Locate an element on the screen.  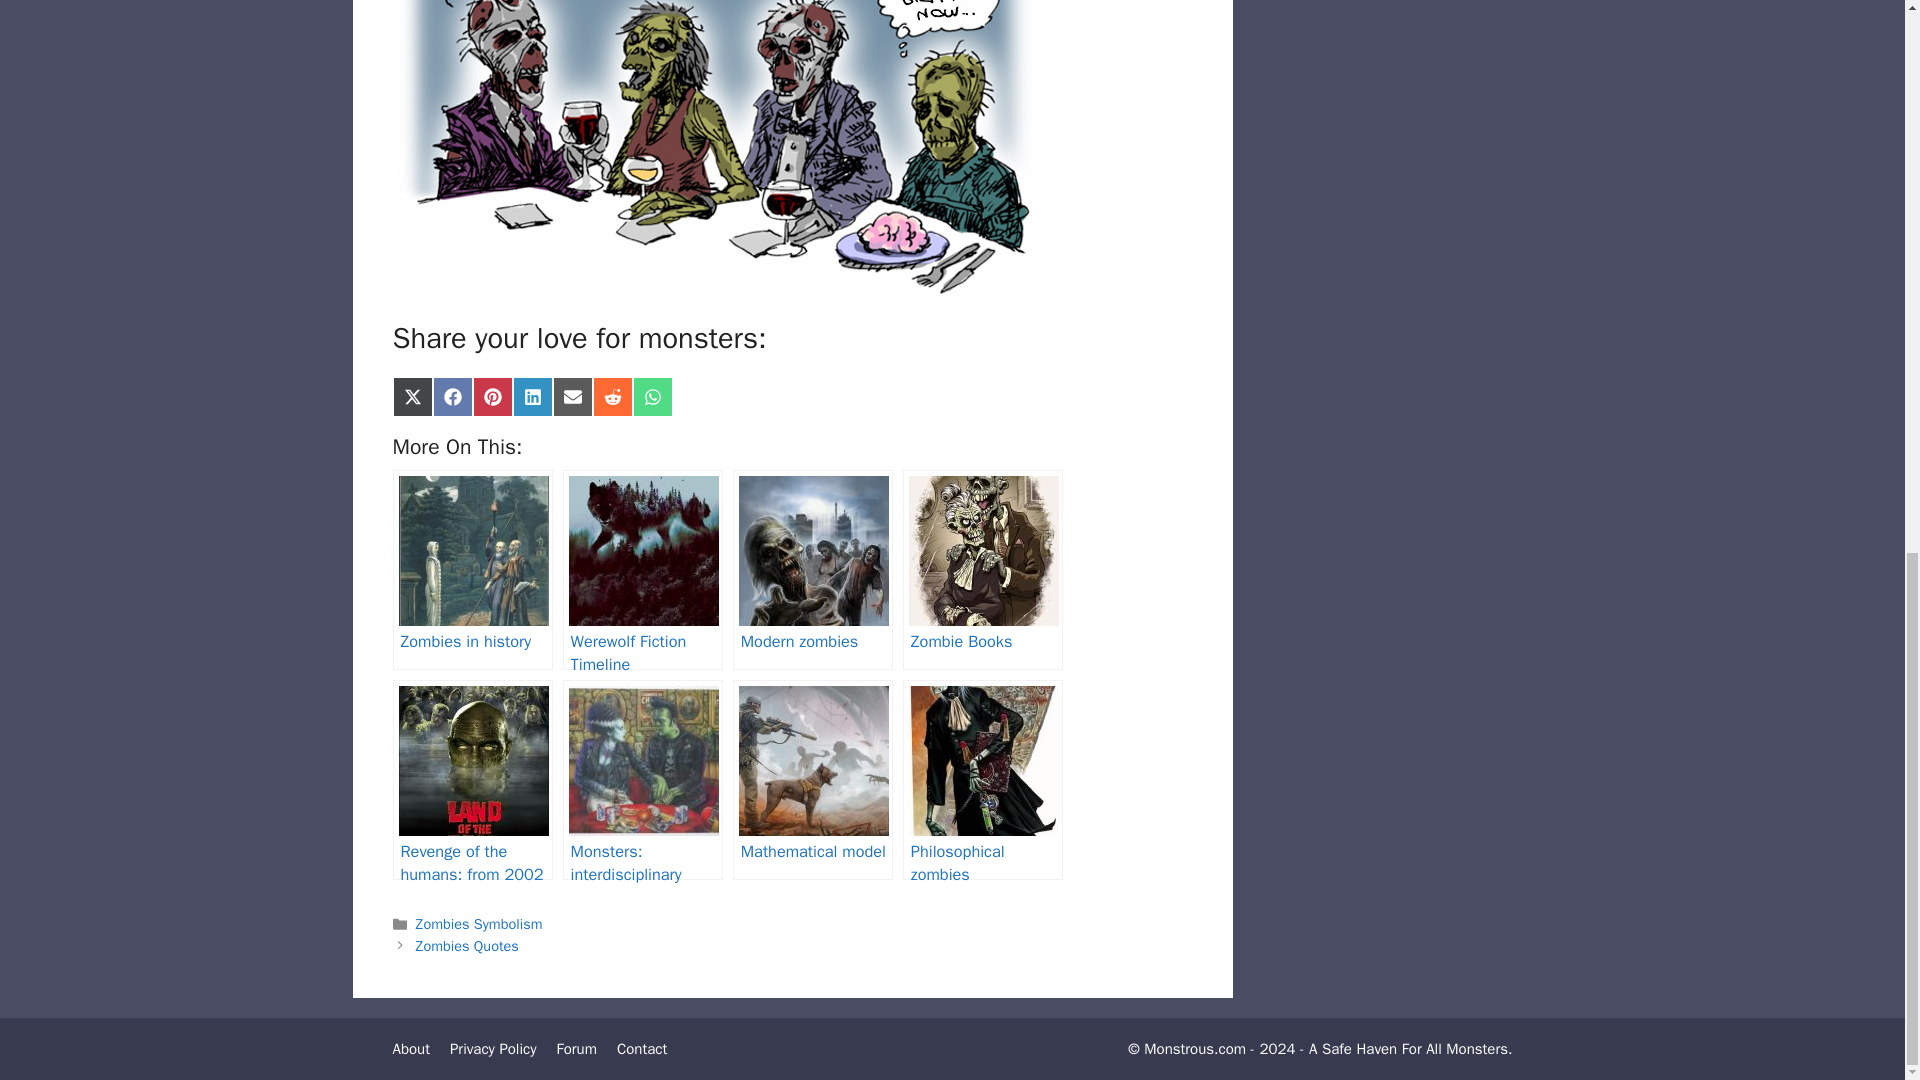
Share on Email is located at coordinates (572, 396).